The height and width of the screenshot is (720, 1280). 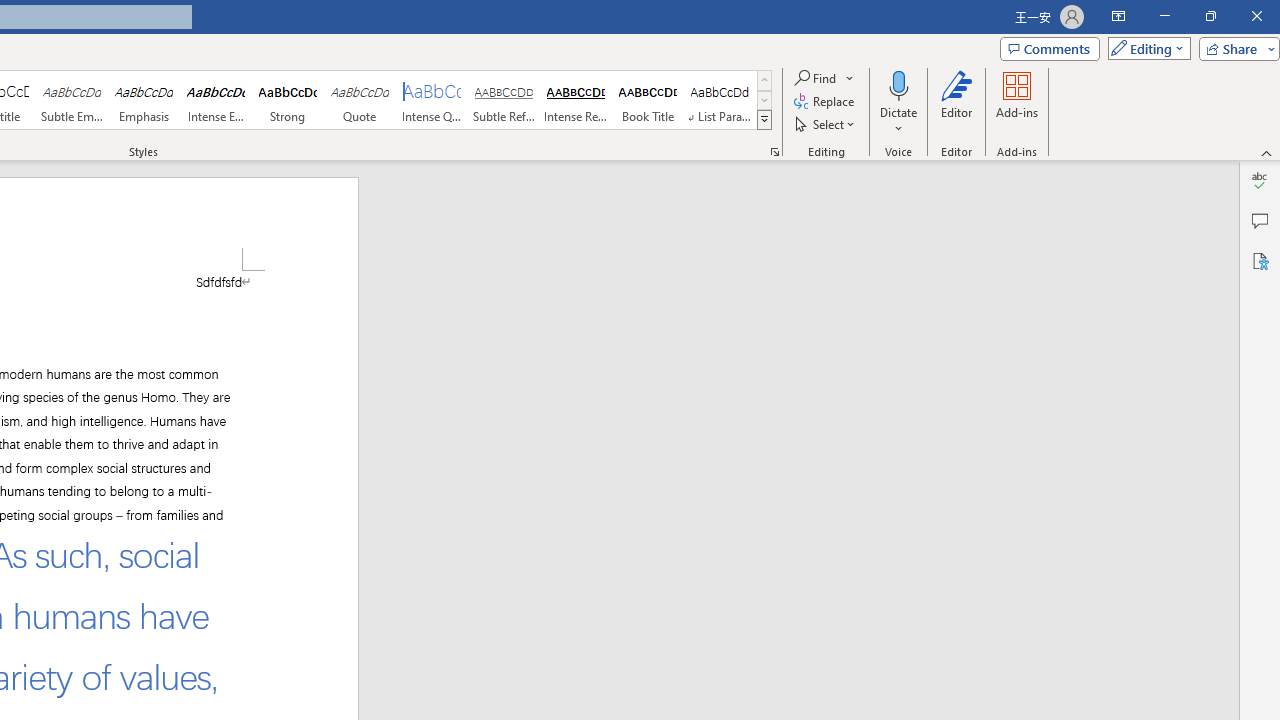 I want to click on Editing, so click(x=1144, y=48).